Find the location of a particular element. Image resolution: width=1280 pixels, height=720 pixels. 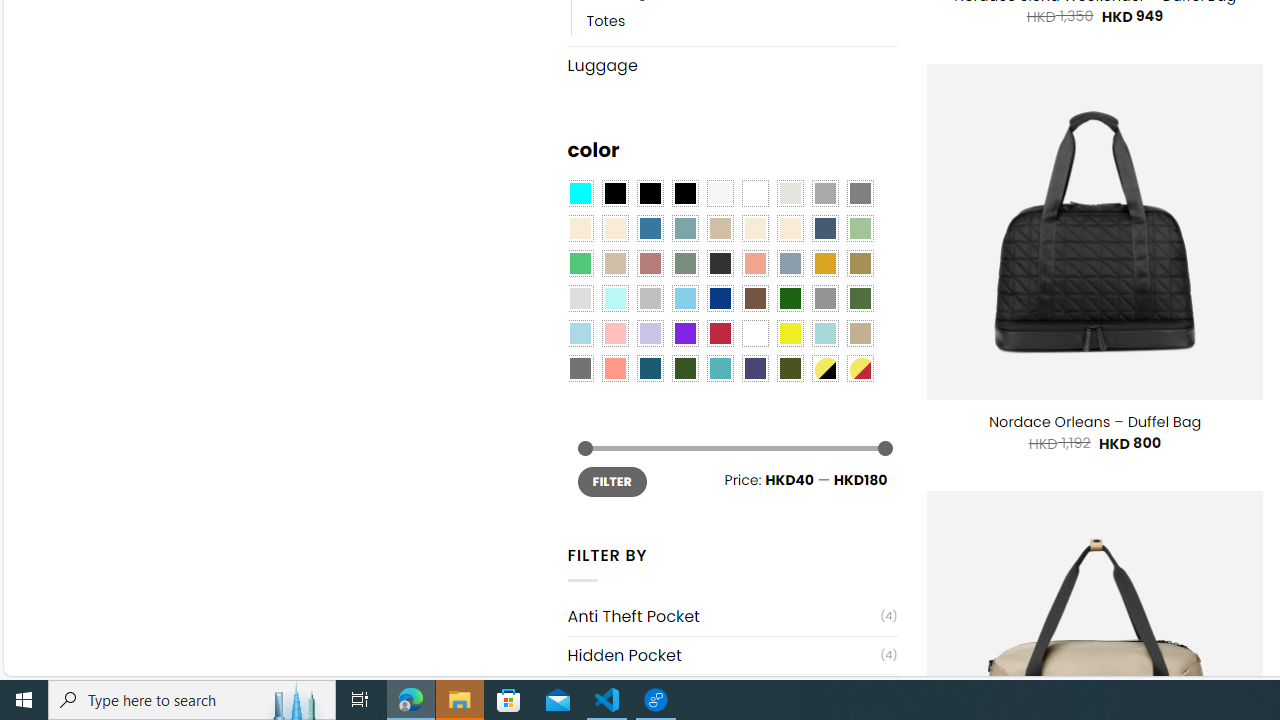

Light Taupe is located at coordinates (614, 264).